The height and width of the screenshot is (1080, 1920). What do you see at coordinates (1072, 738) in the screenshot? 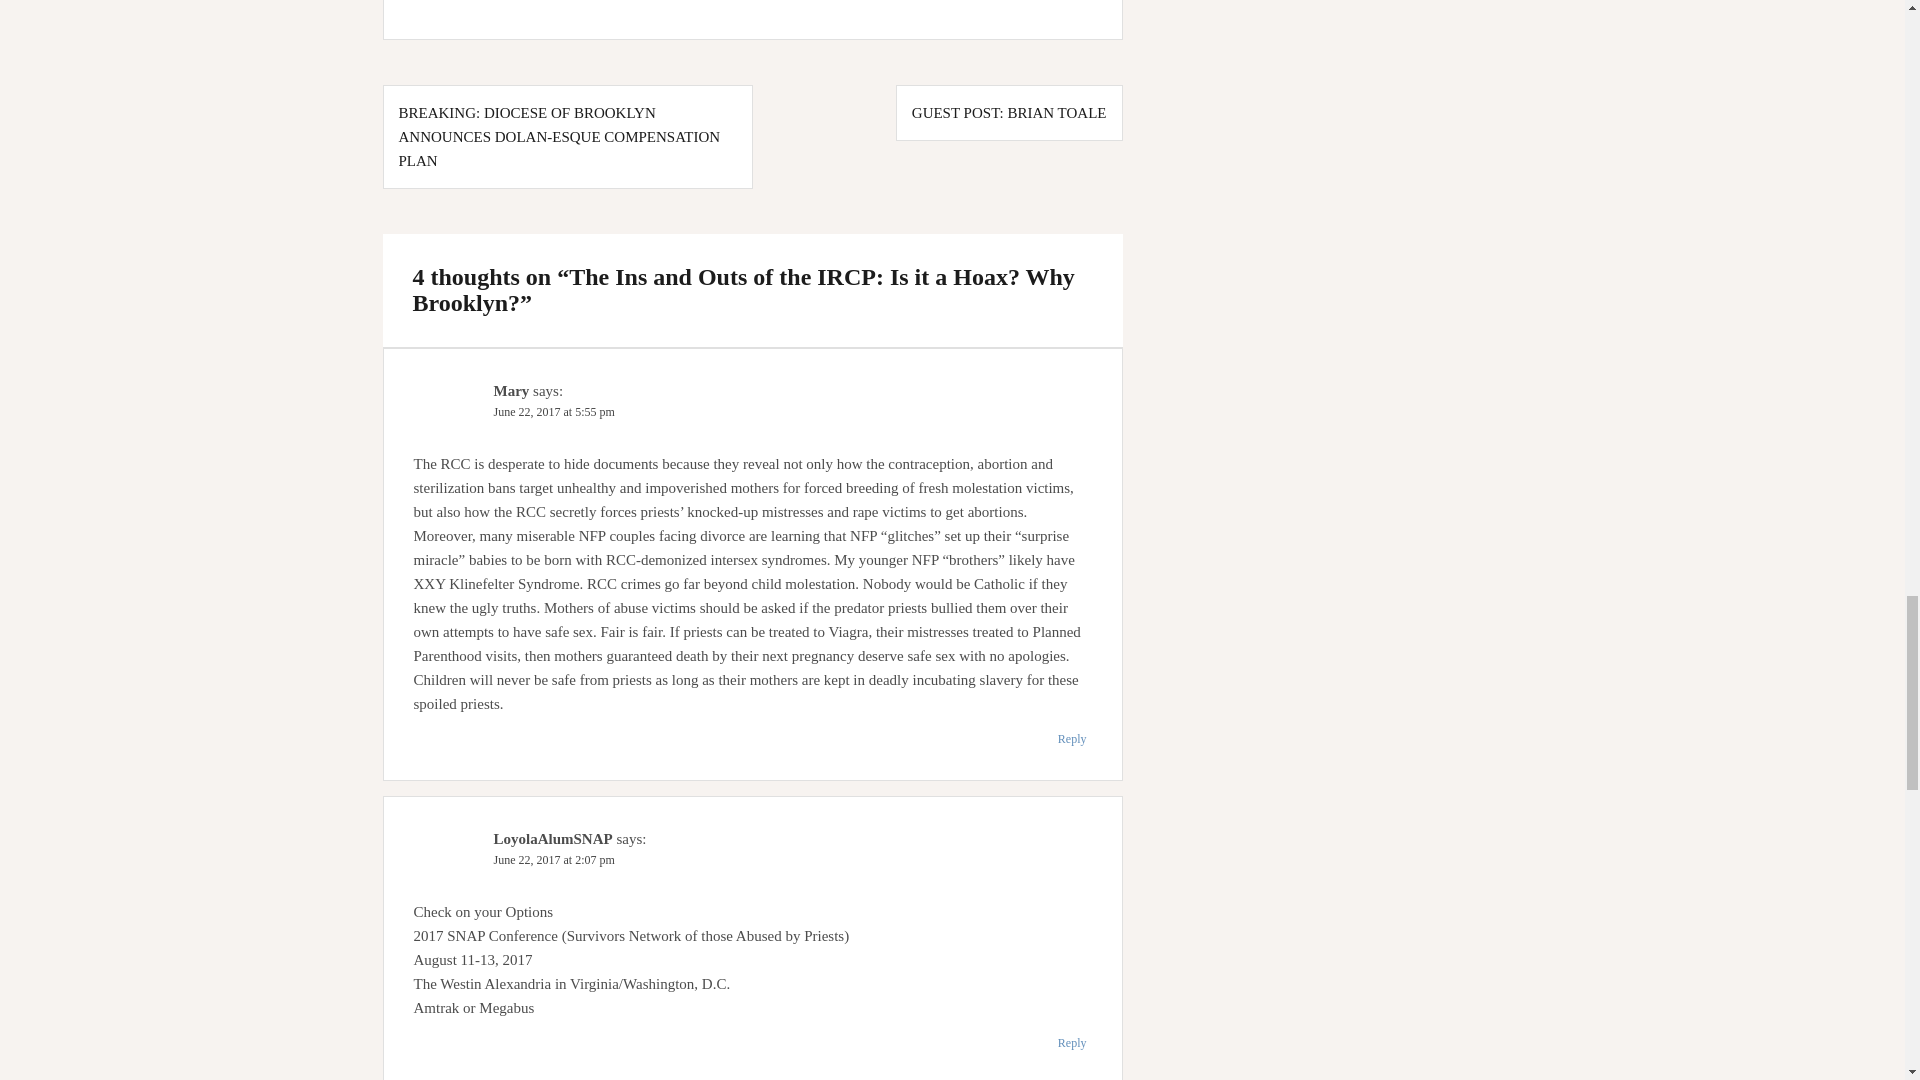
I see `Reply` at bounding box center [1072, 738].